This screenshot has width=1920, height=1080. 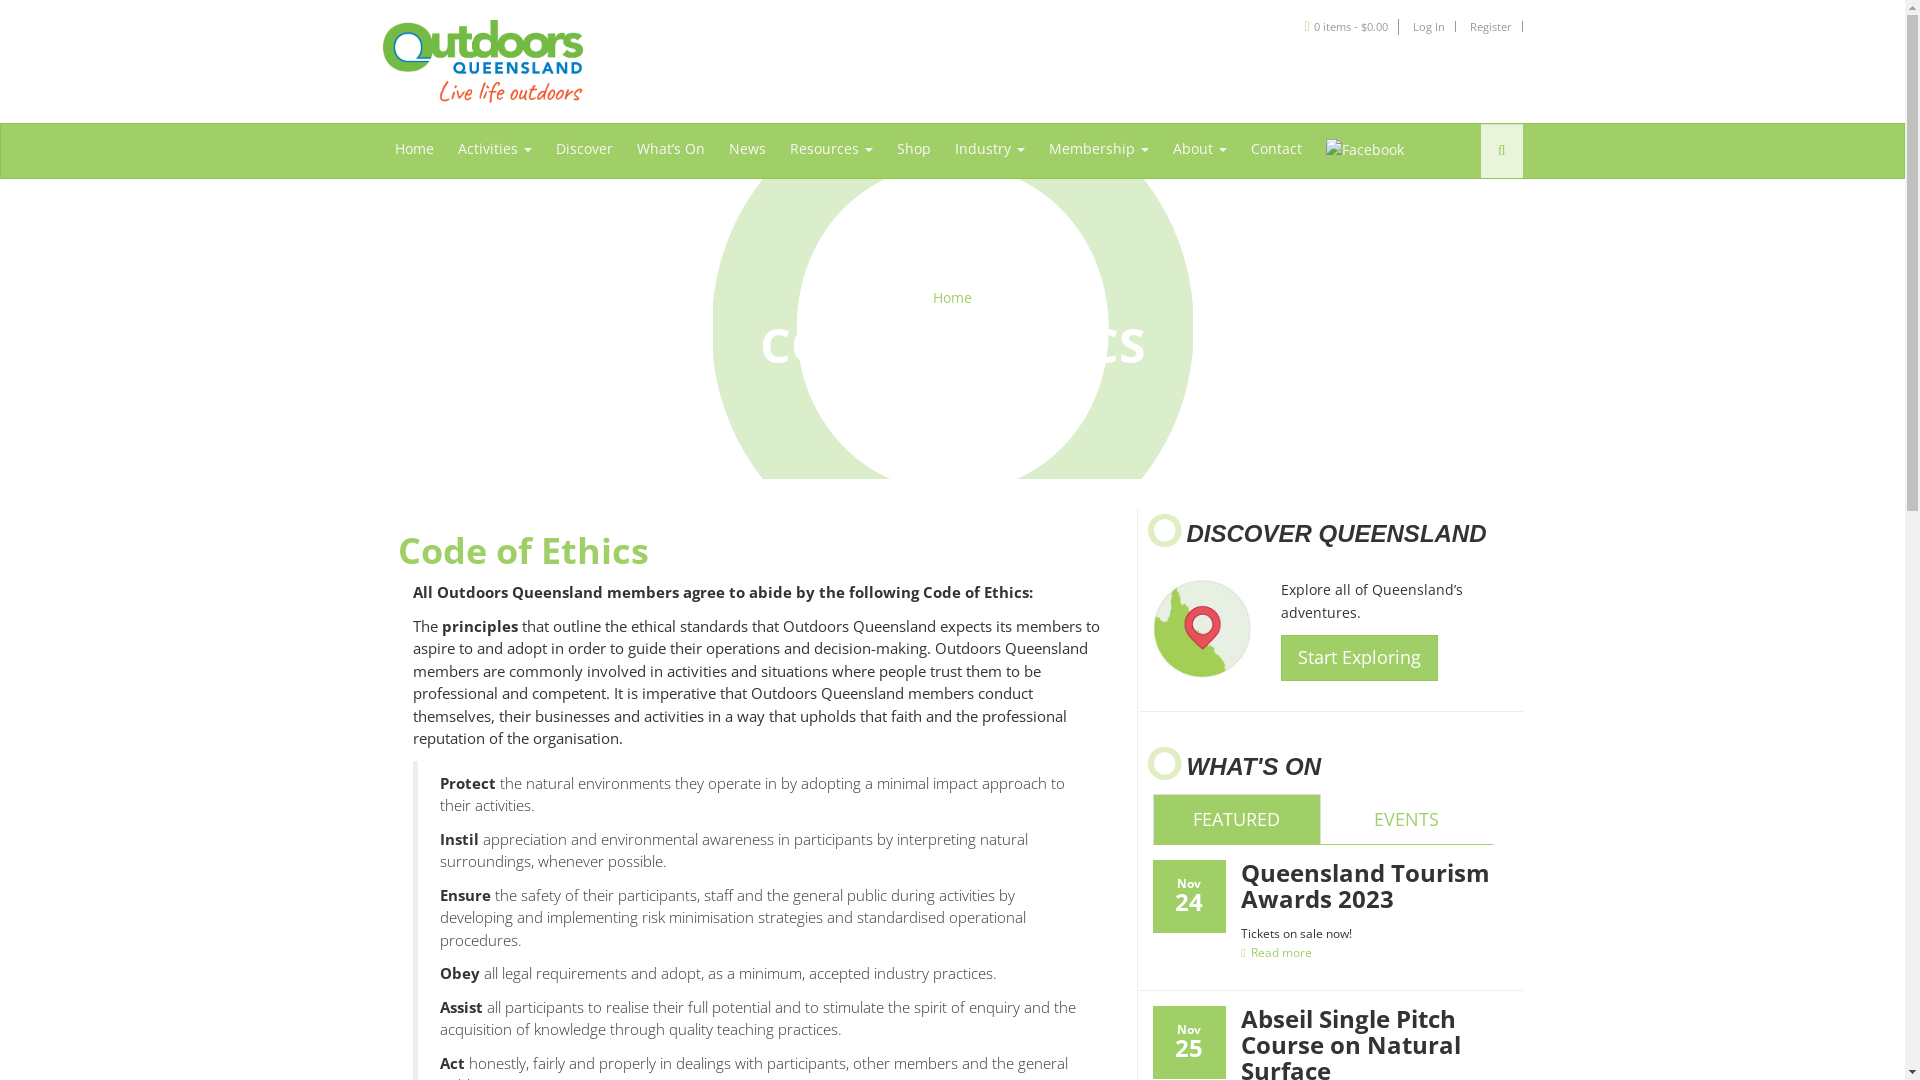 What do you see at coordinates (989, 149) in the screenshot?
I see `Industry` at bounding box center [989, 149].